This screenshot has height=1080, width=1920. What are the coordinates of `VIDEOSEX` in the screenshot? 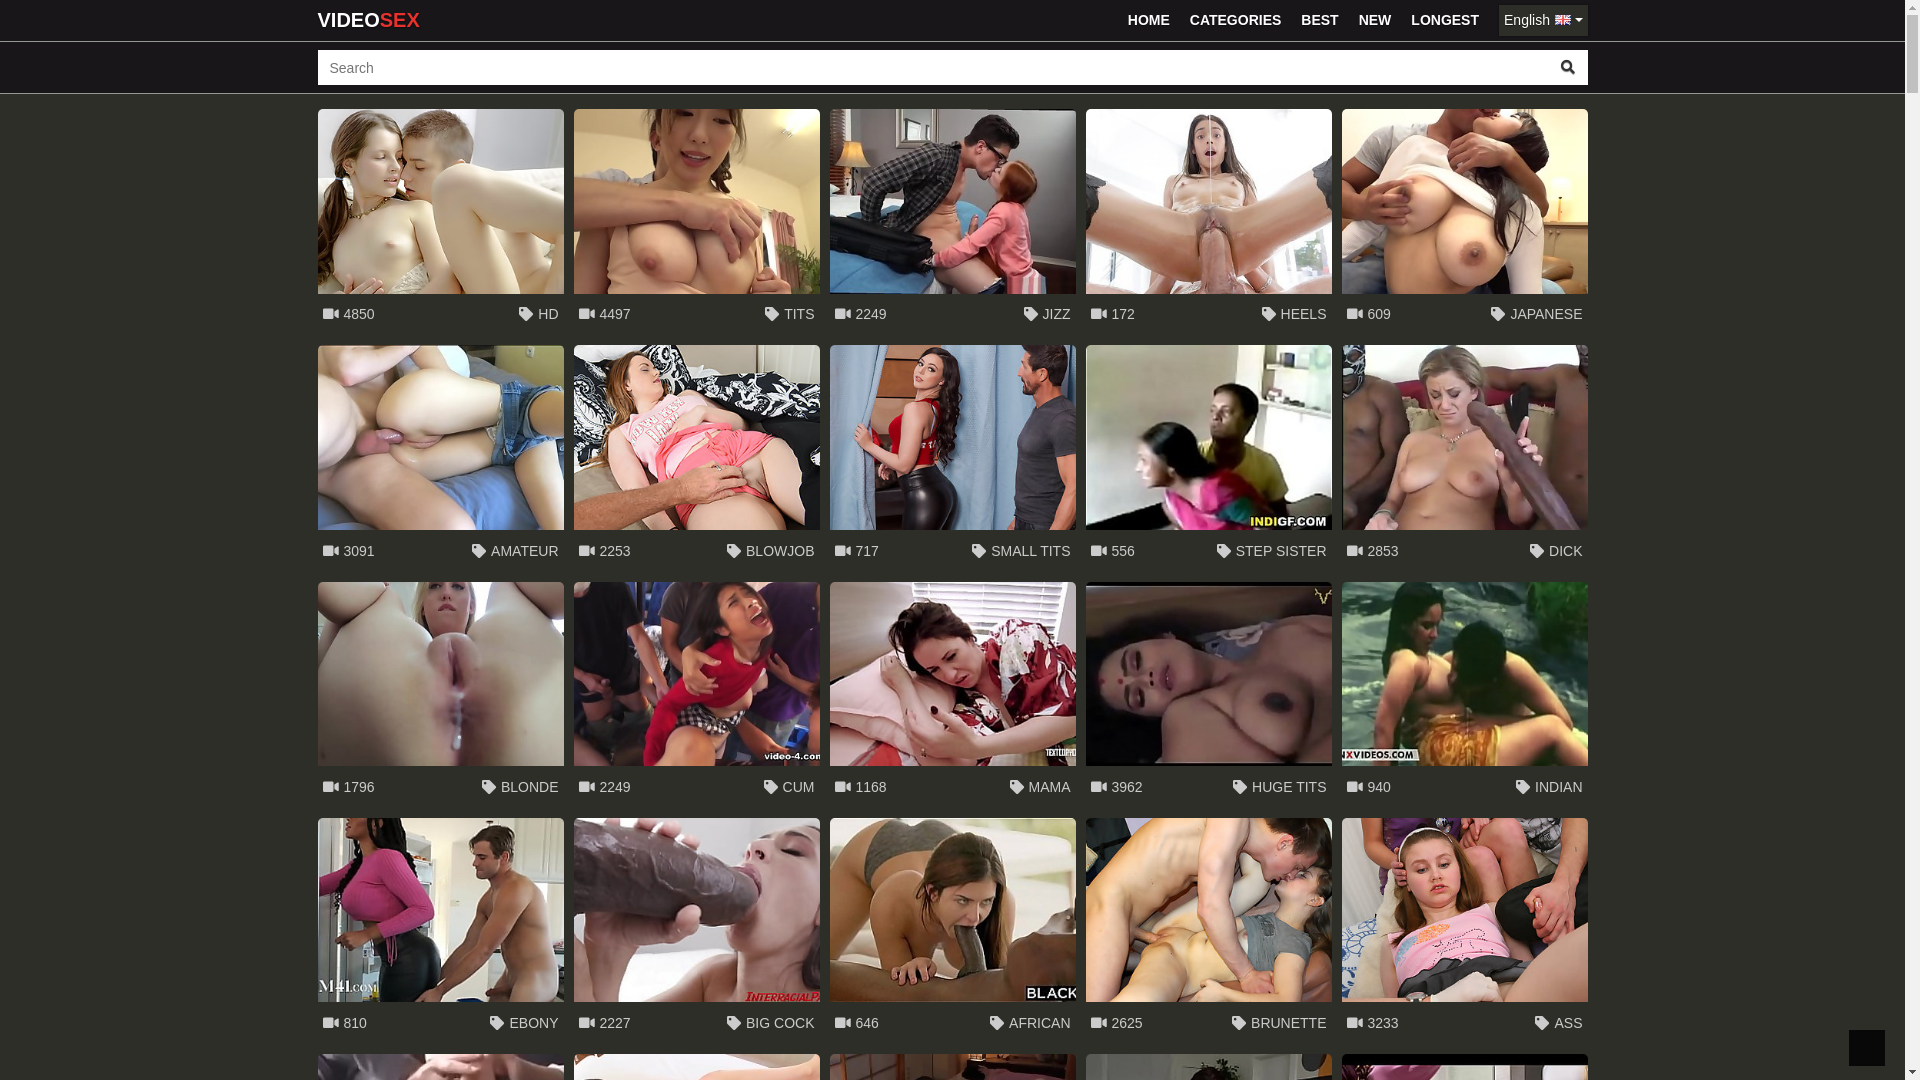 It's located at (369, 20).